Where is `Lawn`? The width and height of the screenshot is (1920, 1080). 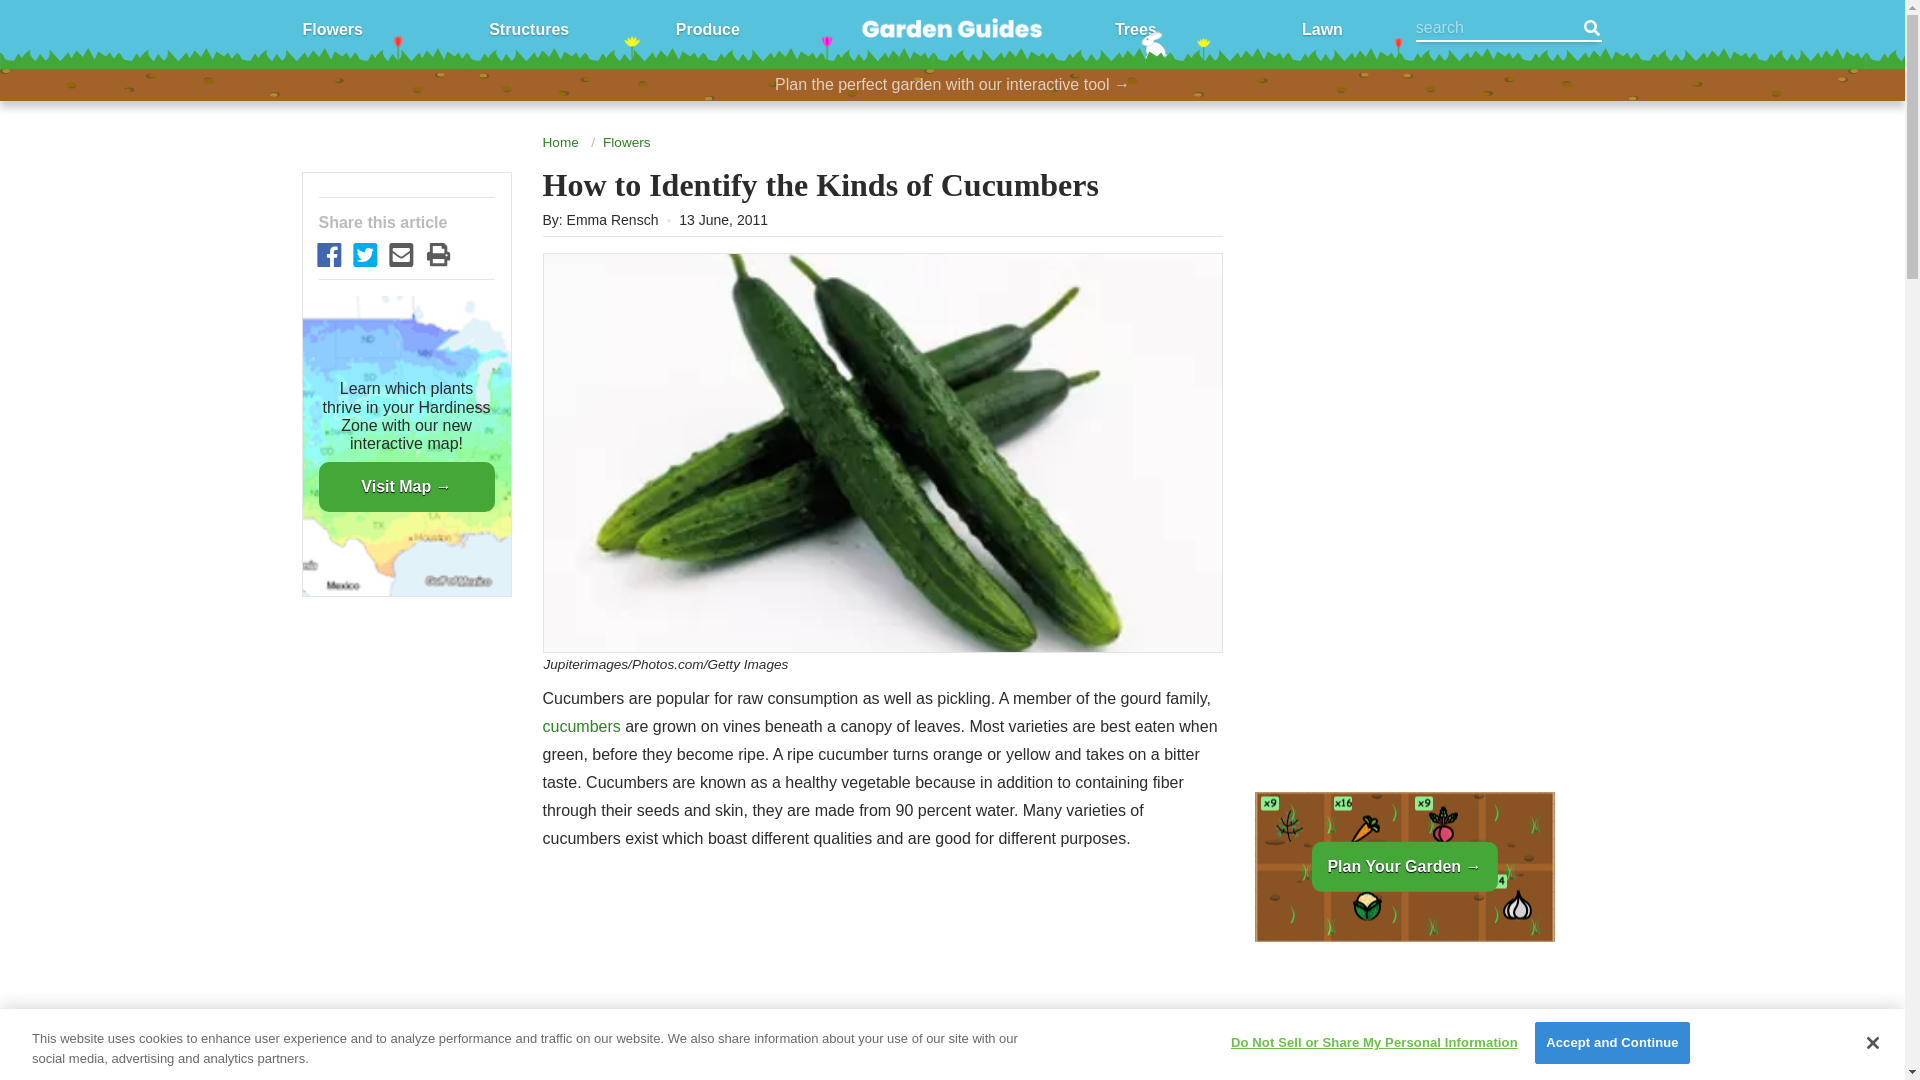 Lawn is located at coordinates (1322, 28).